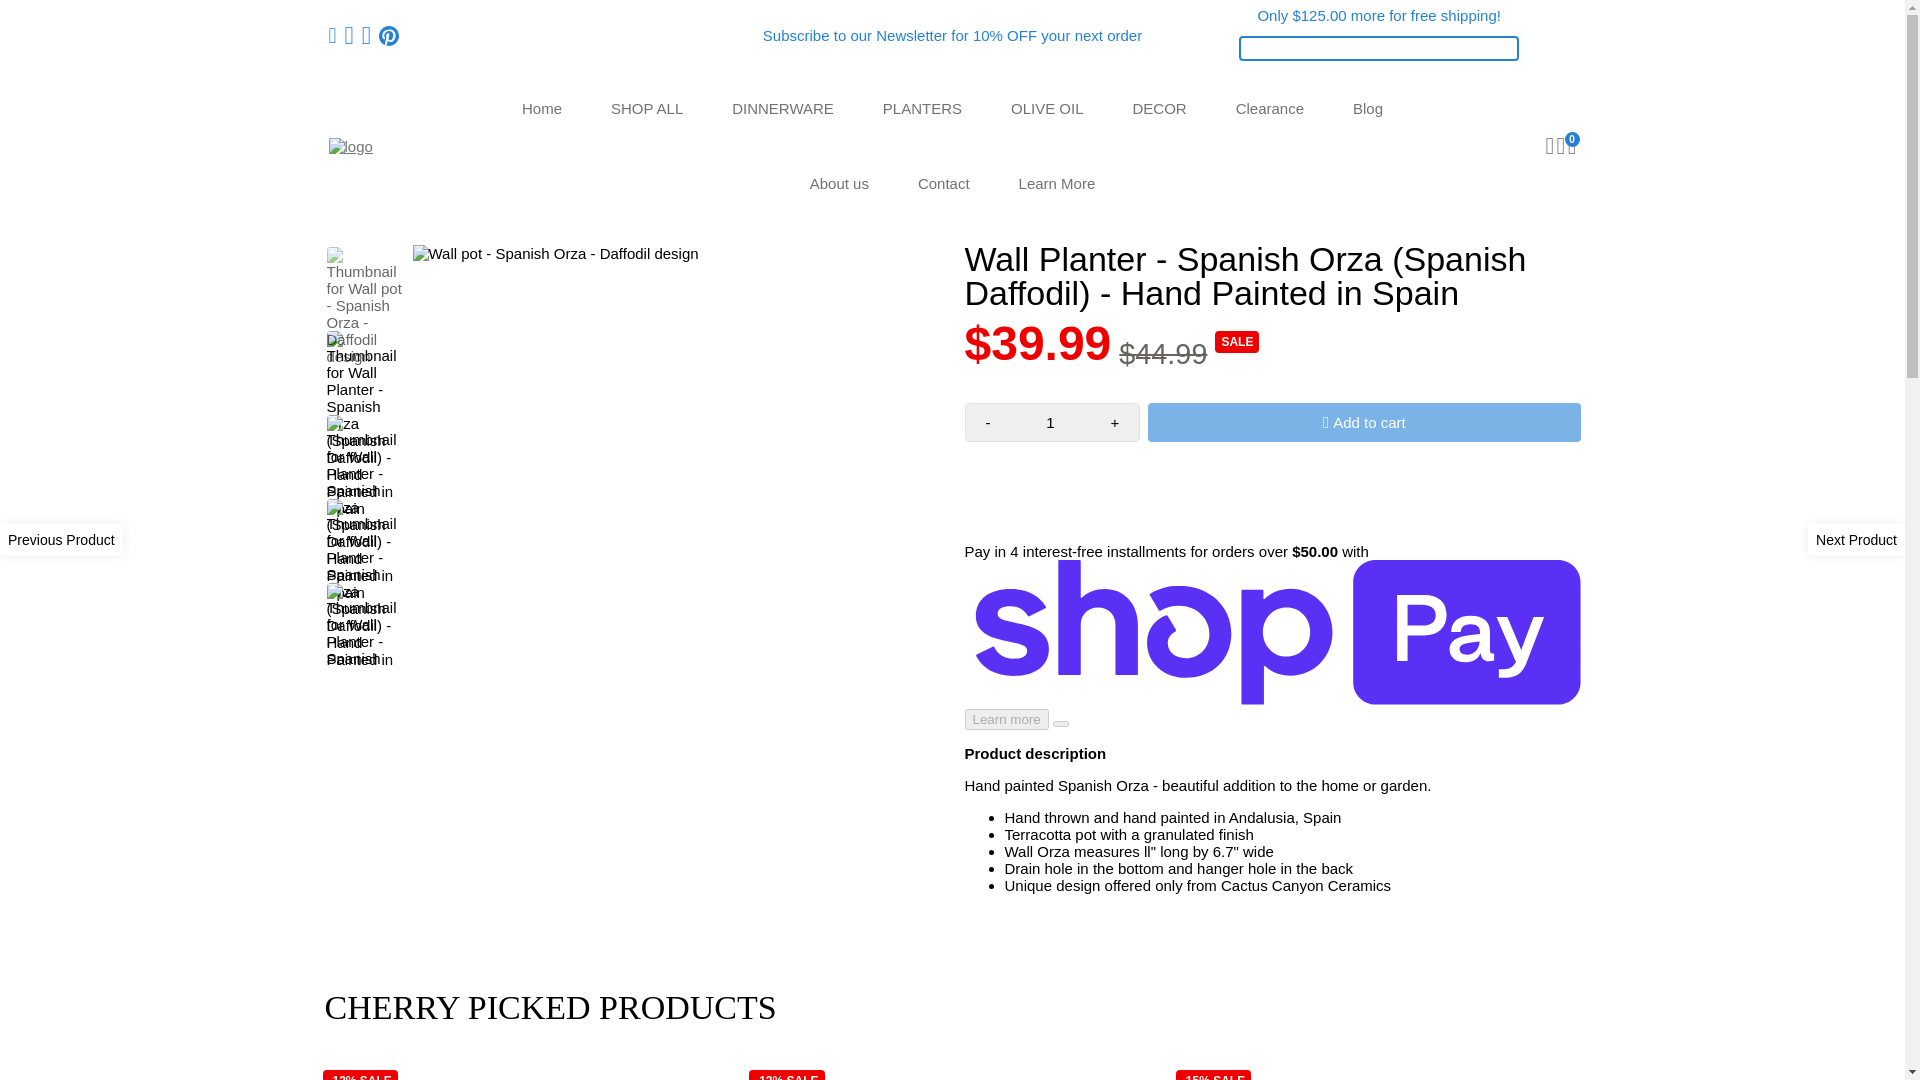 The width and height of the screenshot is (1920, 1080). I want to click on PLANTERS, so click(922, 108).